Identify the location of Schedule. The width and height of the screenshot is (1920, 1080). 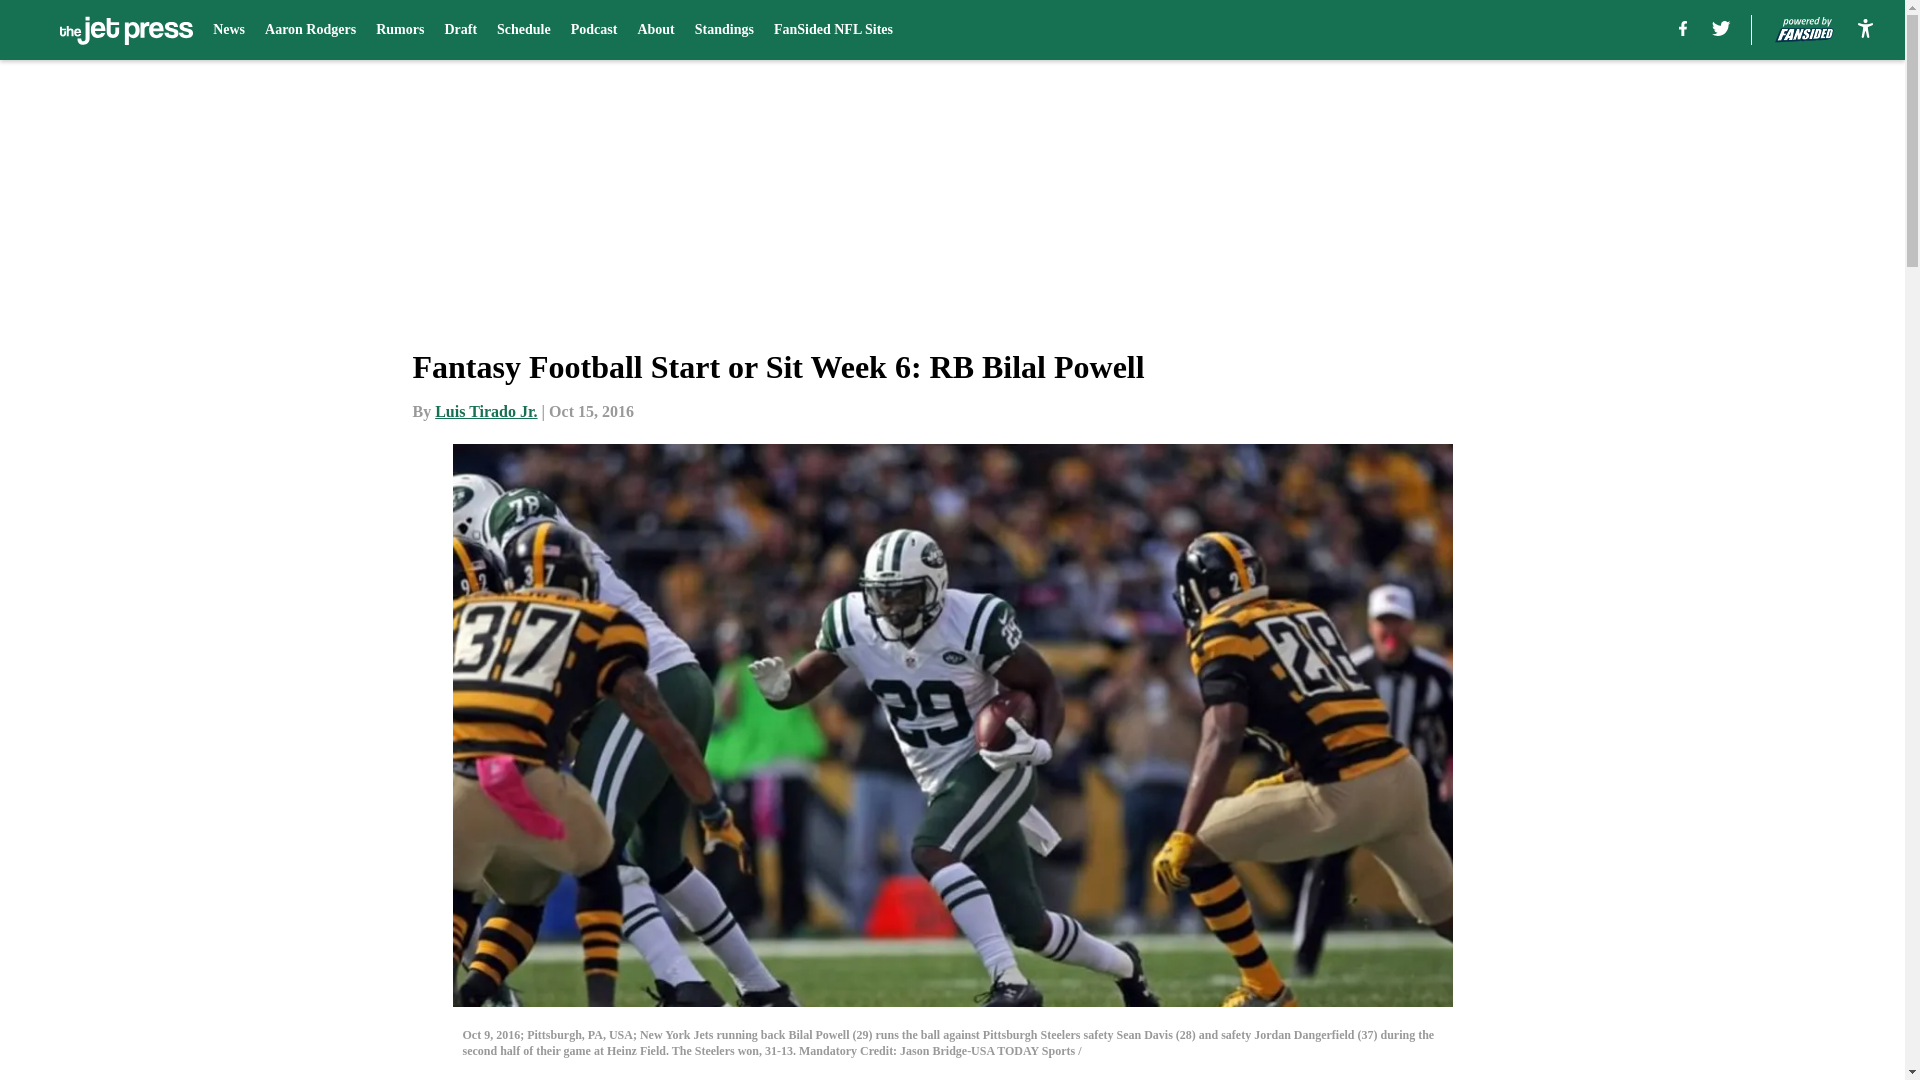
(524, 30).